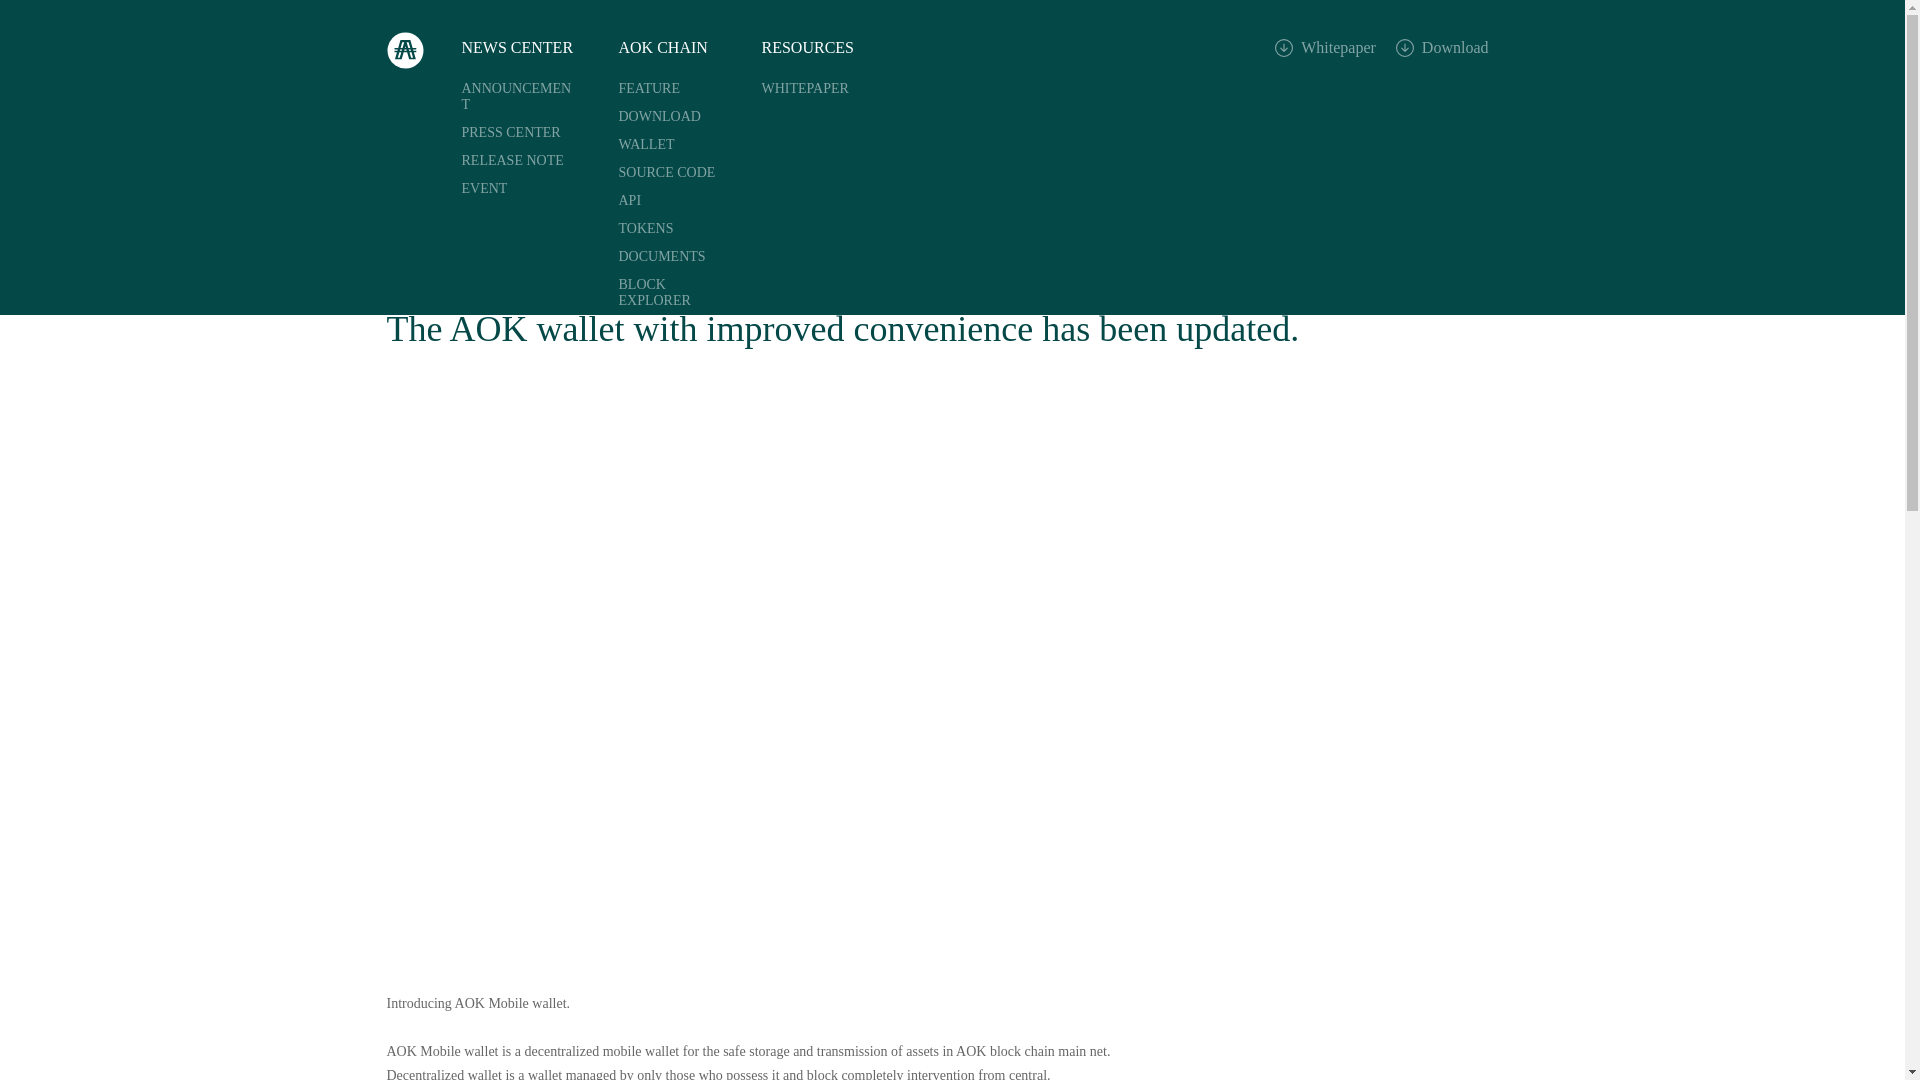  I want to click on new window, so click(676, 257).